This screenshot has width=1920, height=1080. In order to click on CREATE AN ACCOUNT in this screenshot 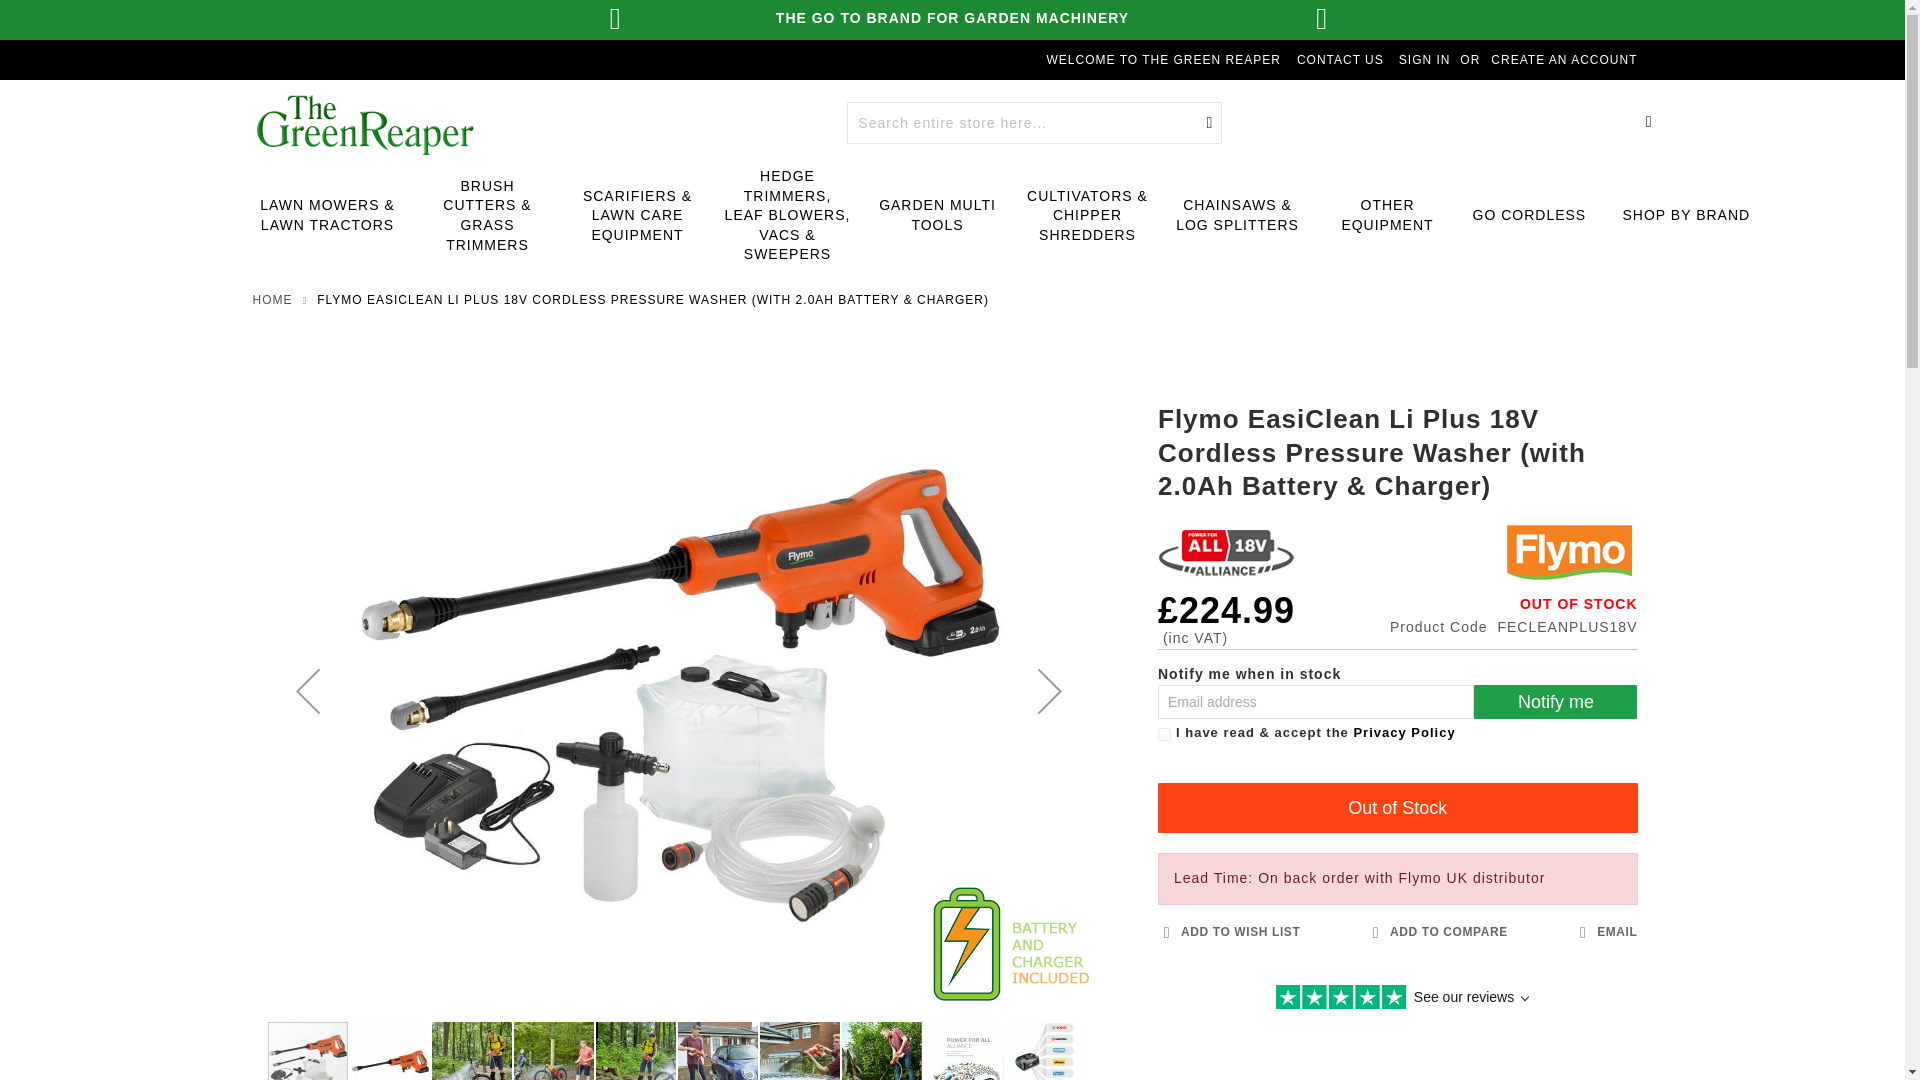, I will do `click(1564, 60)`.